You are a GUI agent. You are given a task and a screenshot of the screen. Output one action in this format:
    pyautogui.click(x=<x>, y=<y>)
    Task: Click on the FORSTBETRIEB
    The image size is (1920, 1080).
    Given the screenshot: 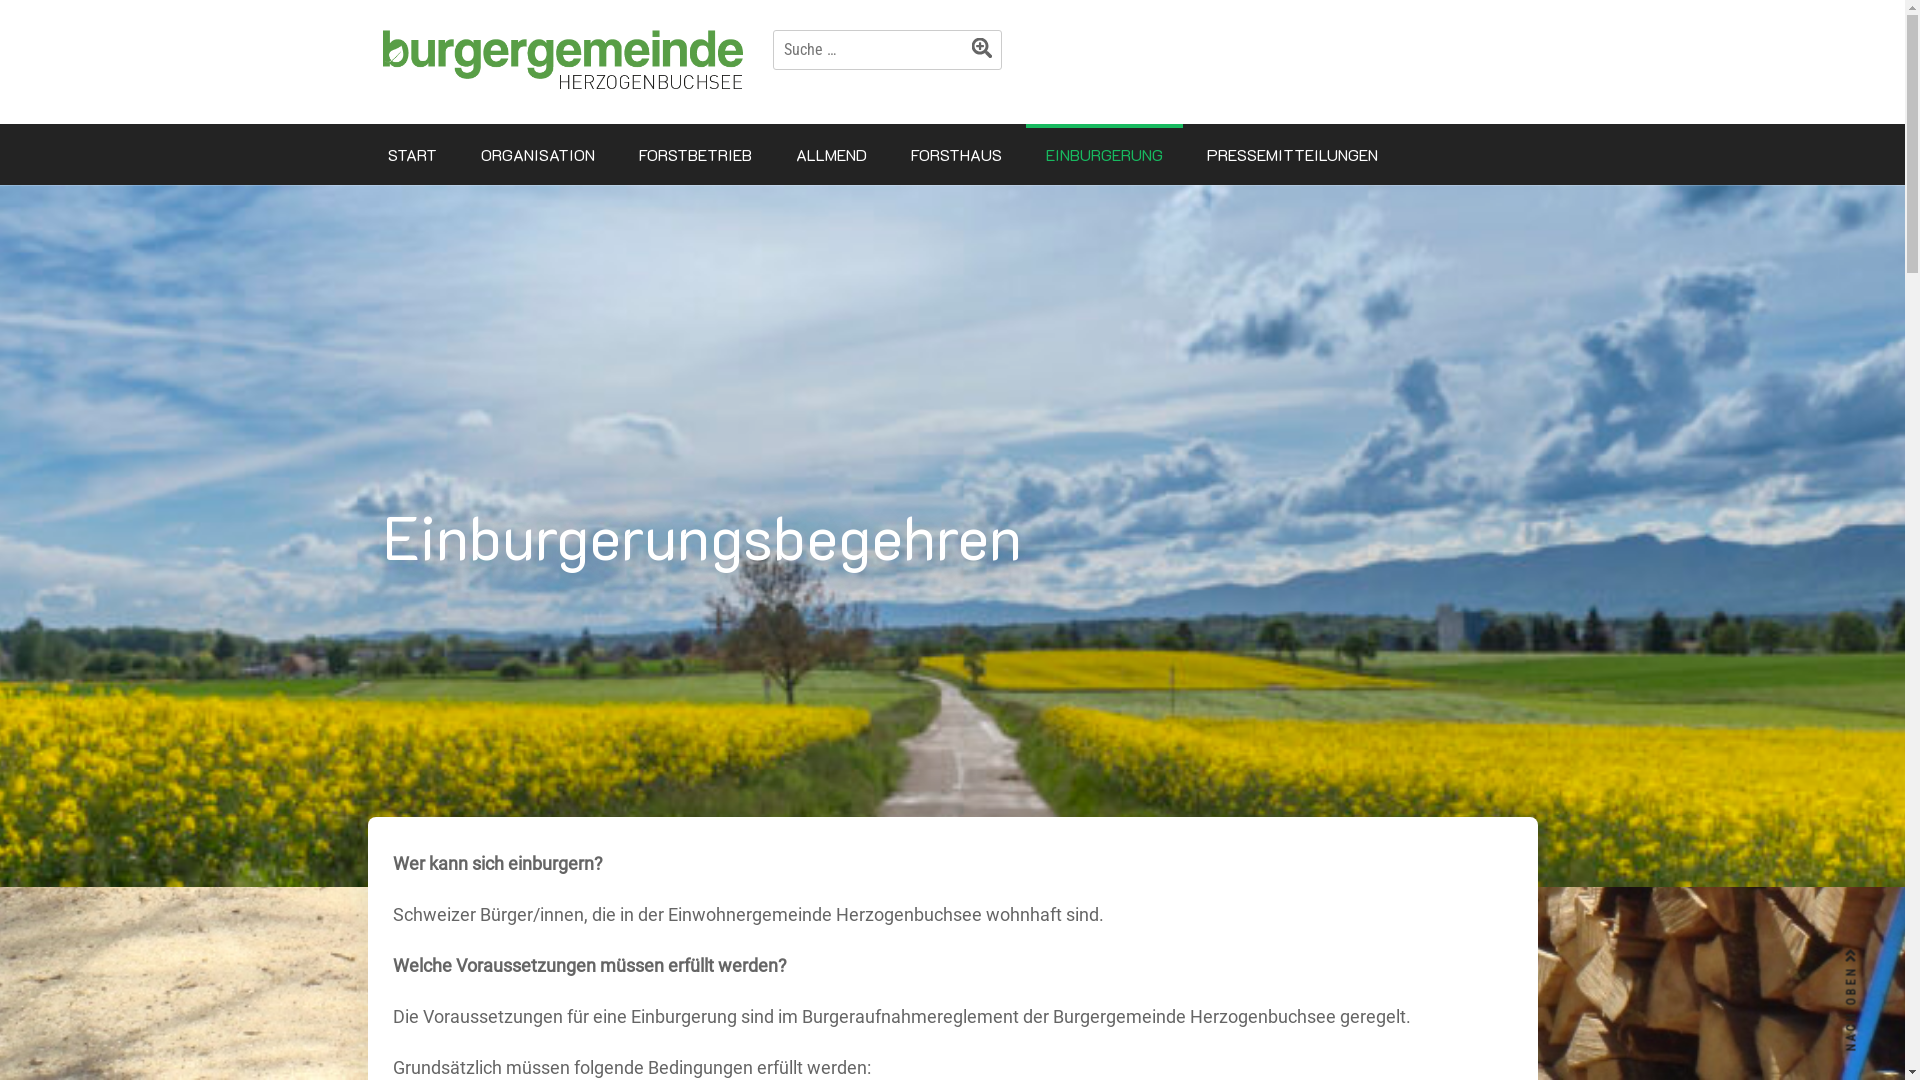 What is the action you would take?
    pyautogui.click(x=694, y=154)
    